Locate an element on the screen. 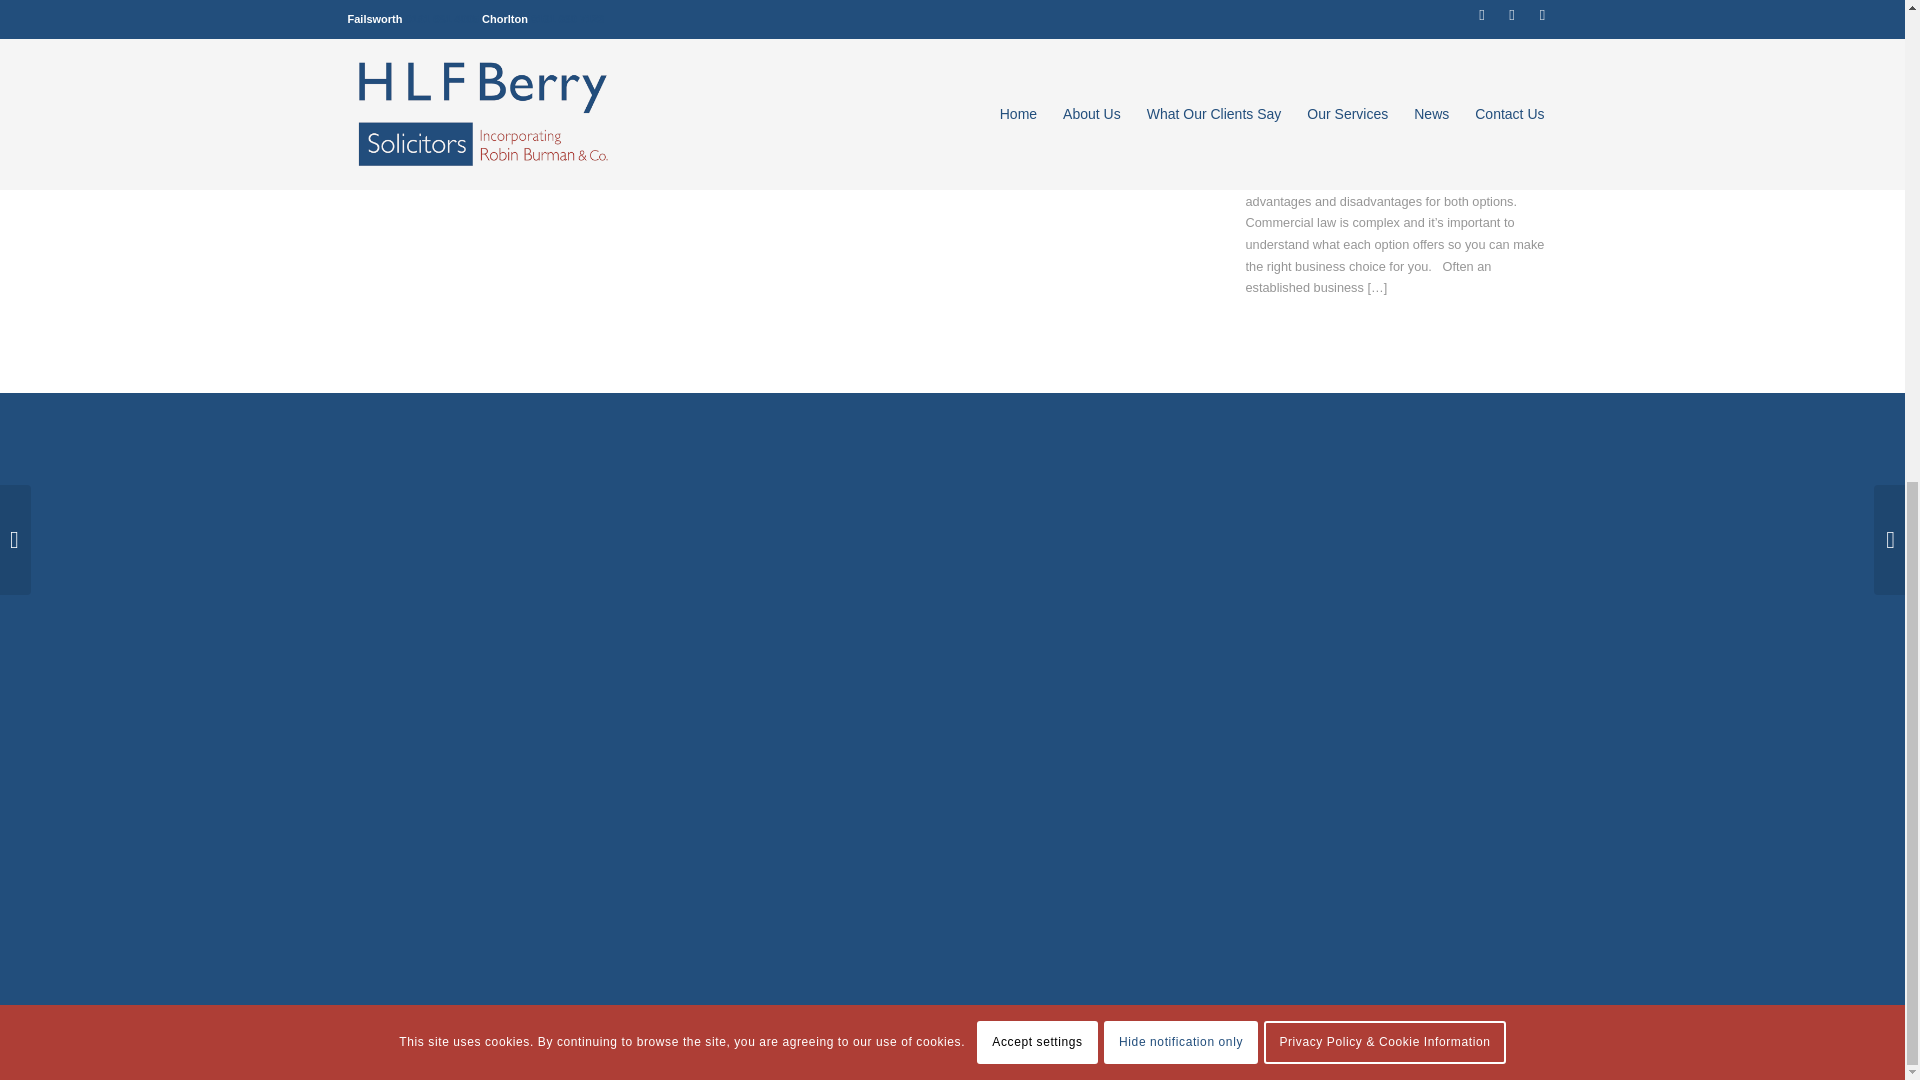 This screenshot has height=1080, width=1920. What Do I Need To Consider When Buying A Business? is located at coordinates (1418, 93).